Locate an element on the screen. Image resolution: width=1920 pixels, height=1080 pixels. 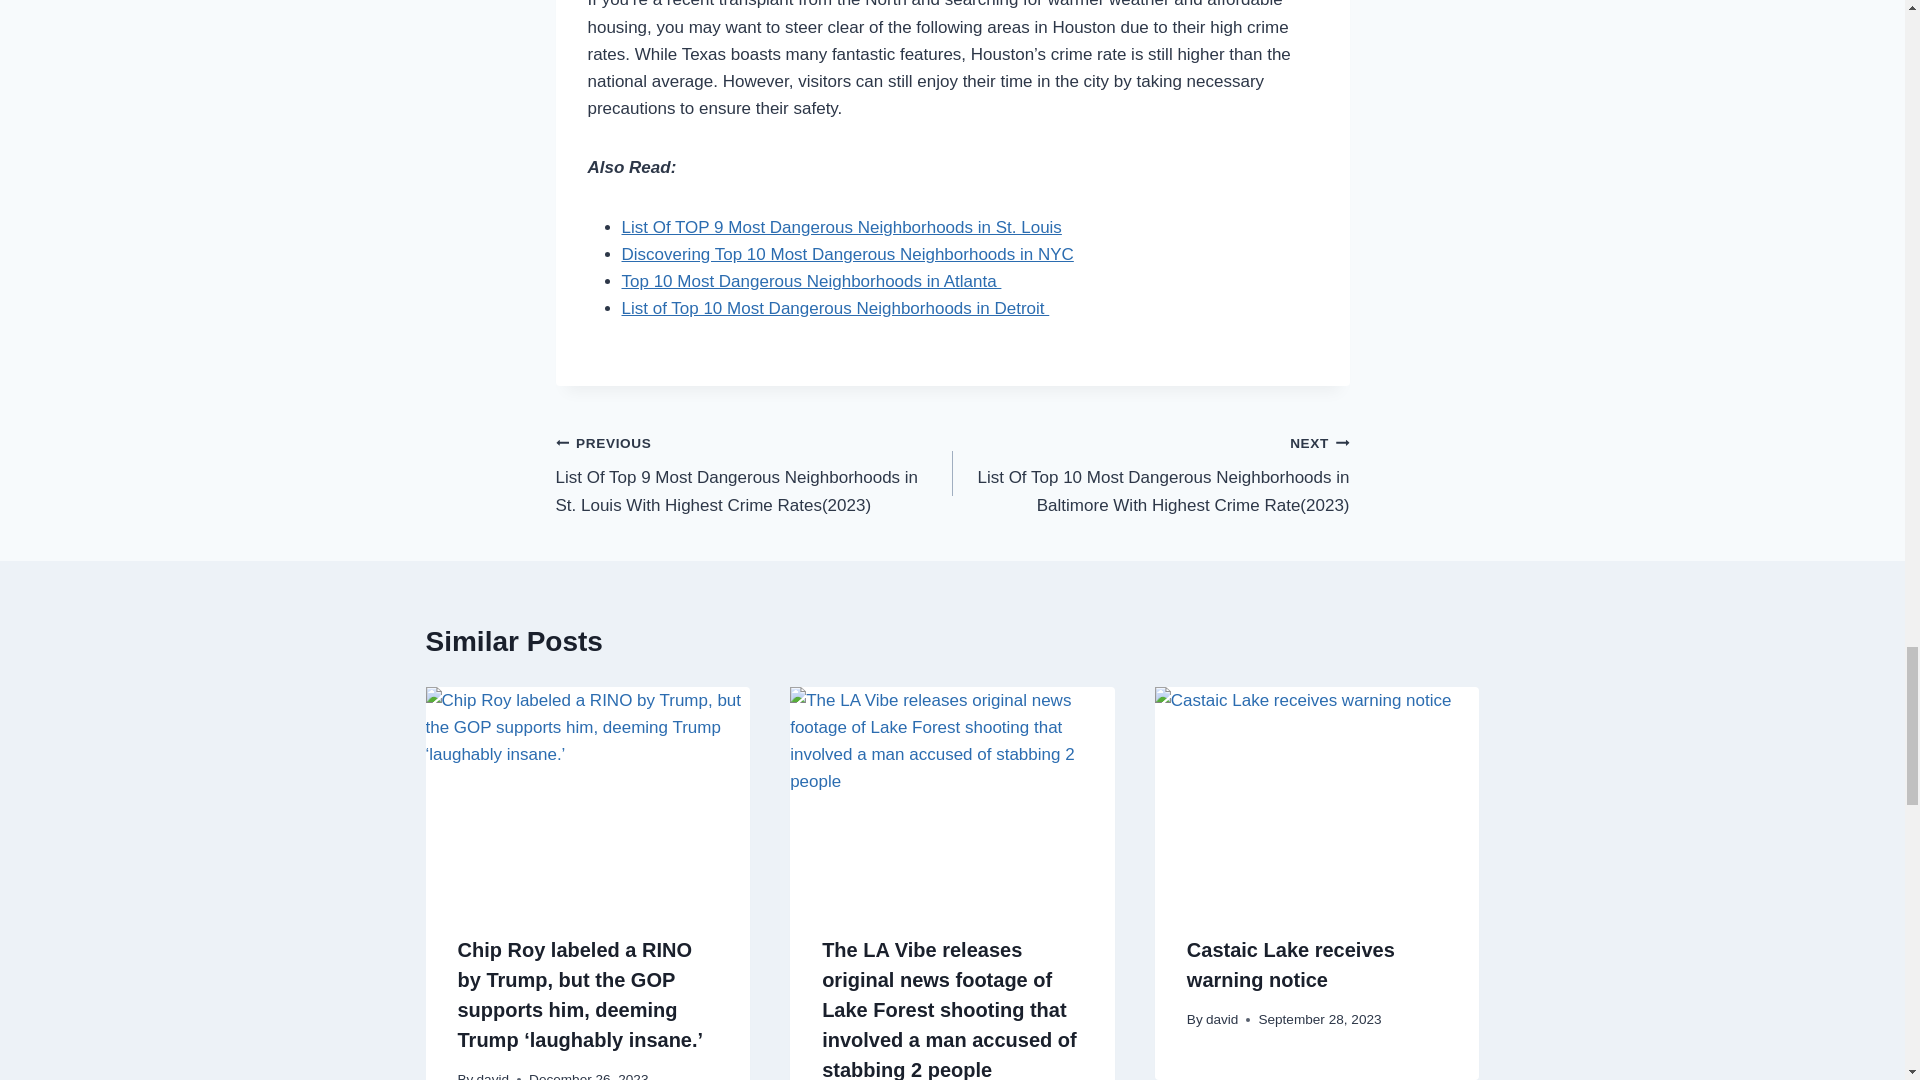
List of Top 10 Most Dangerous Neighborhoods in Detroit  is located at coordinates (836, 308).